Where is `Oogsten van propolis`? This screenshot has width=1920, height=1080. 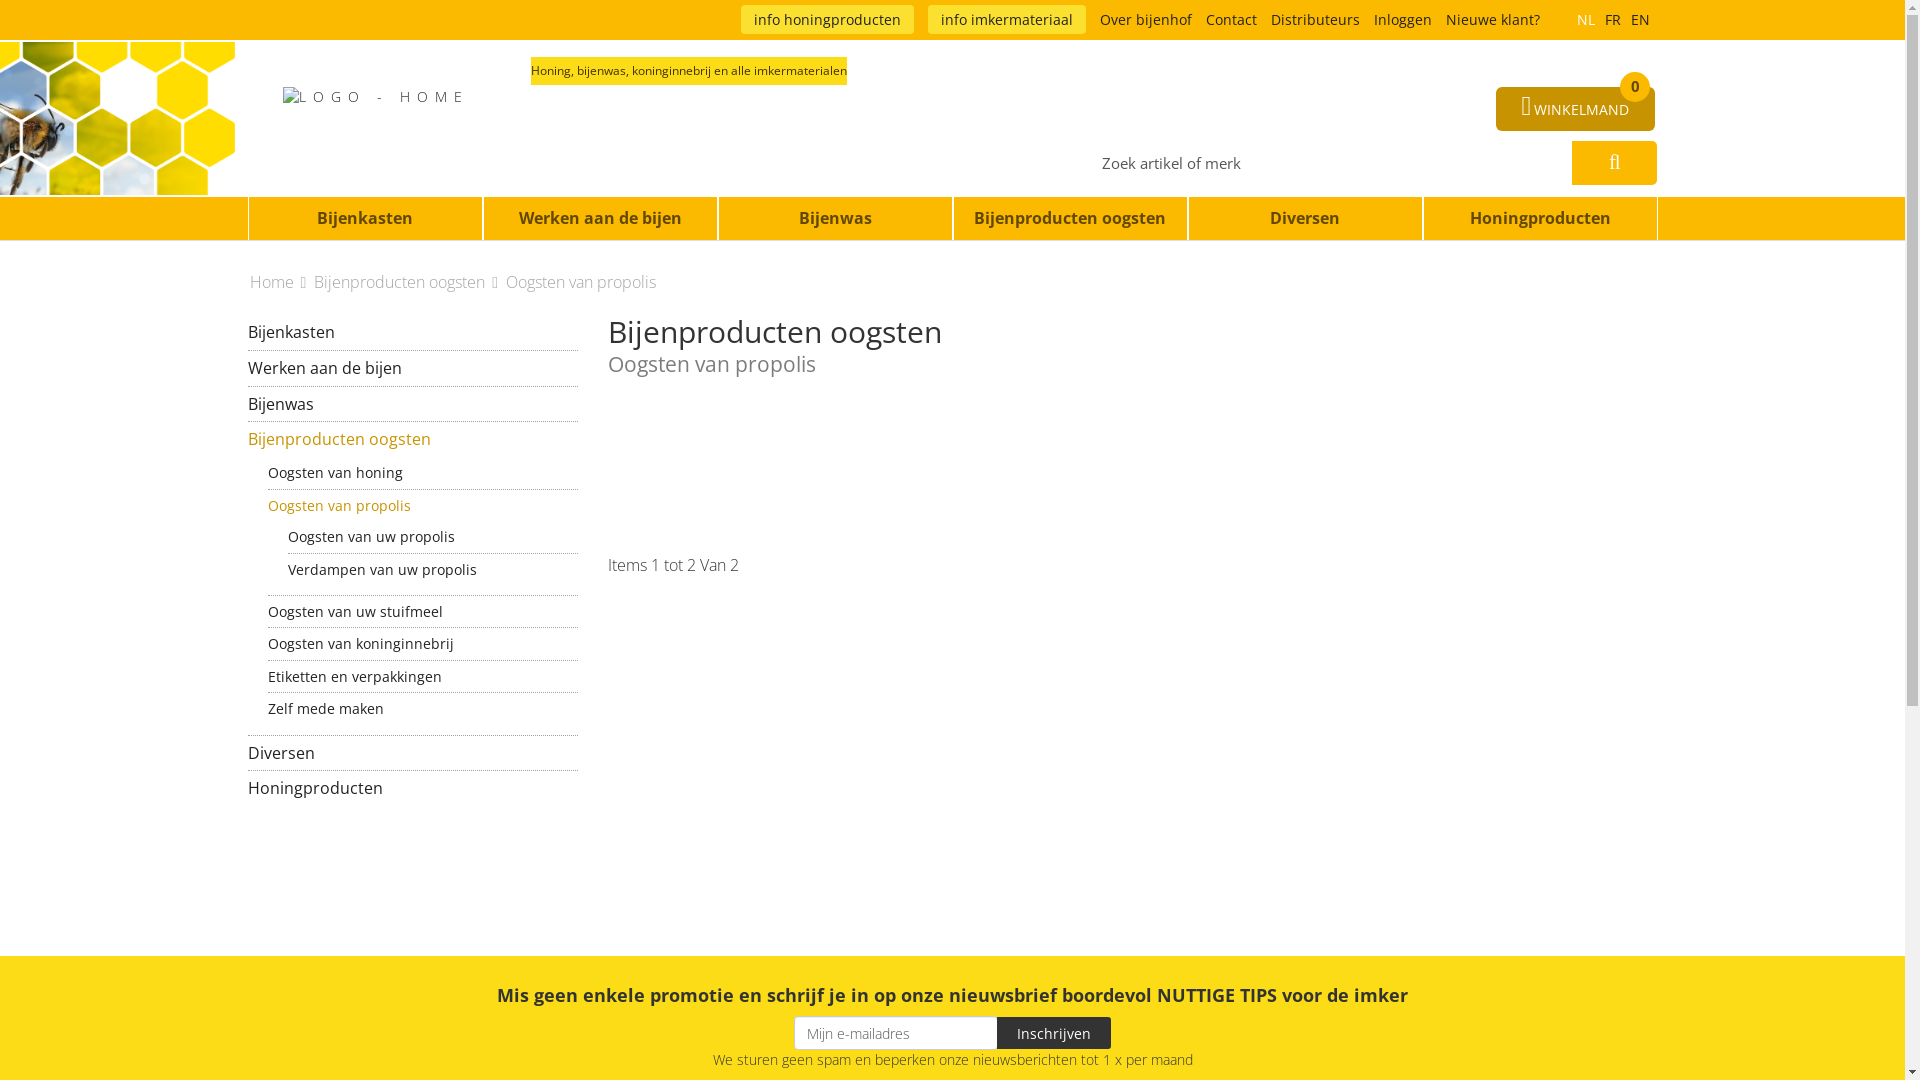 Oogsten van propolis is located at coordinates (581, 282).